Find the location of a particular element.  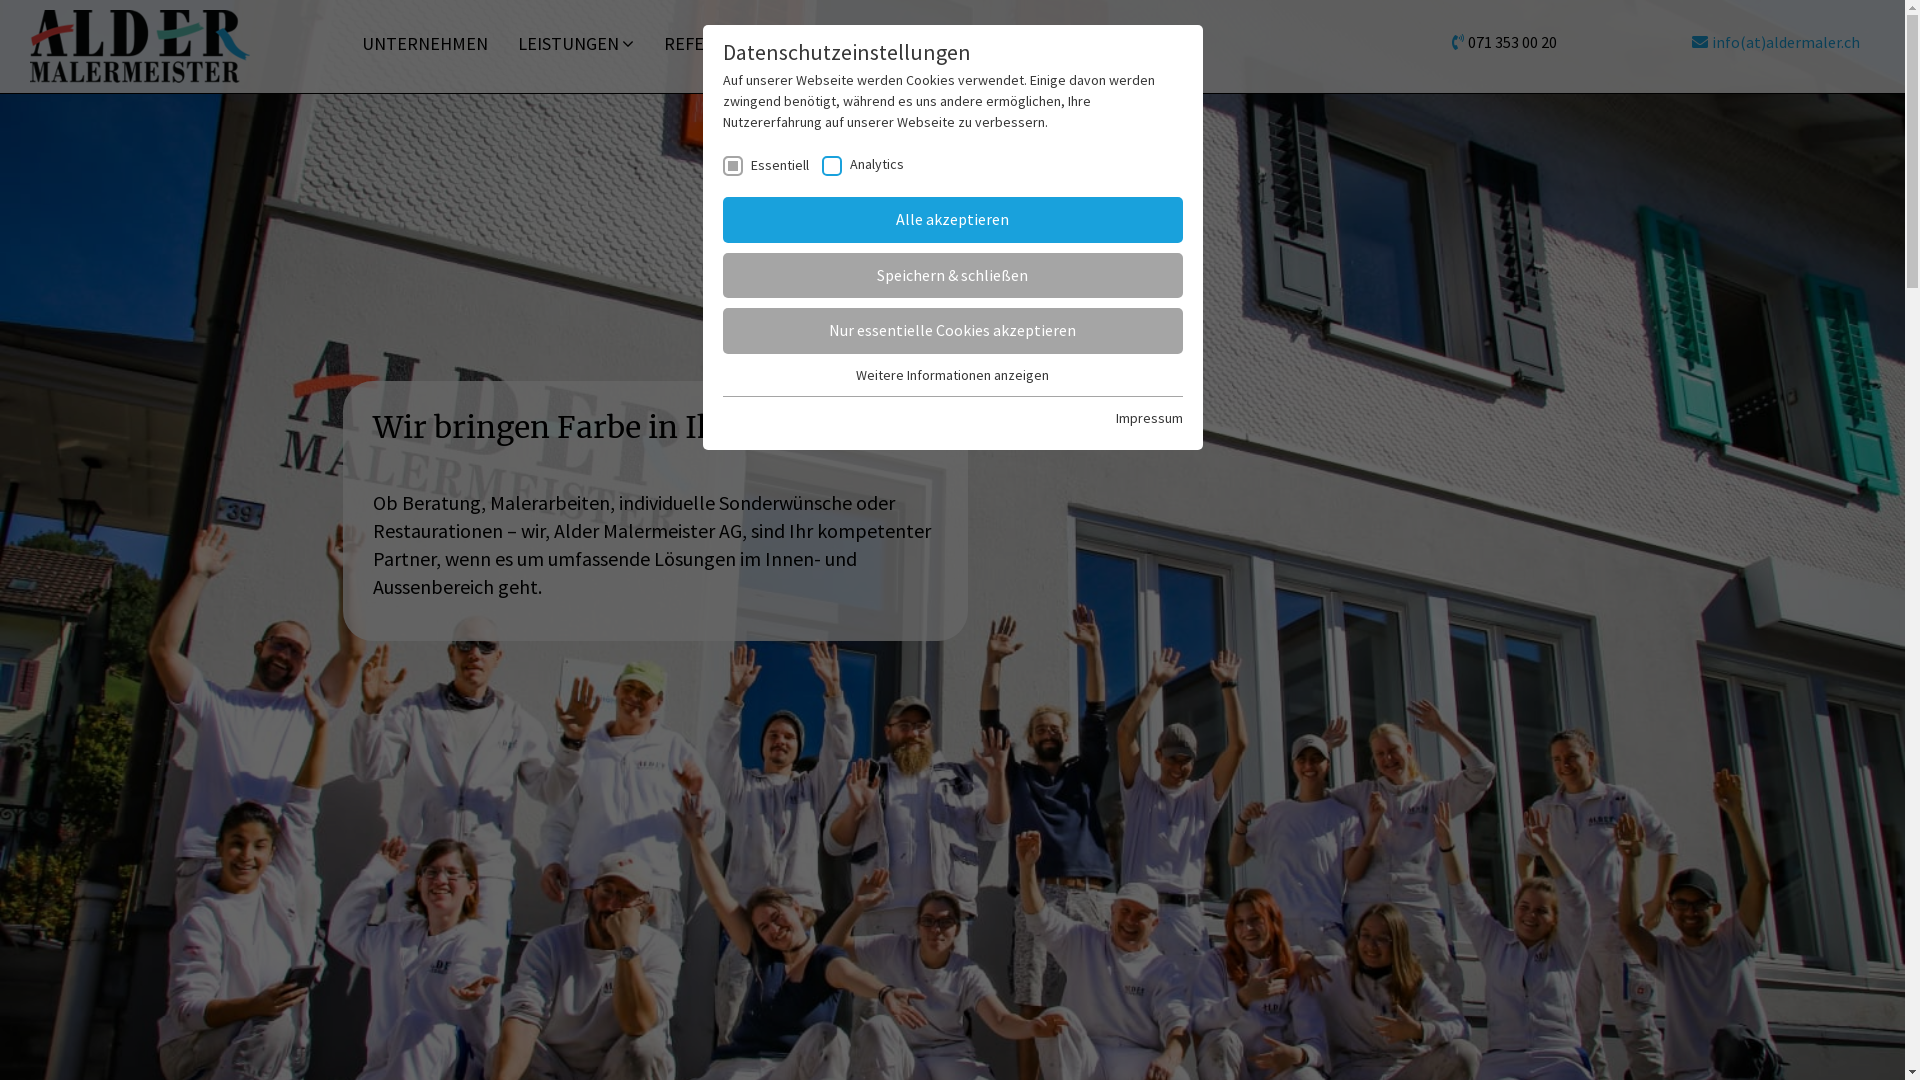

KONTAKT is located at coordinates (980, 44).